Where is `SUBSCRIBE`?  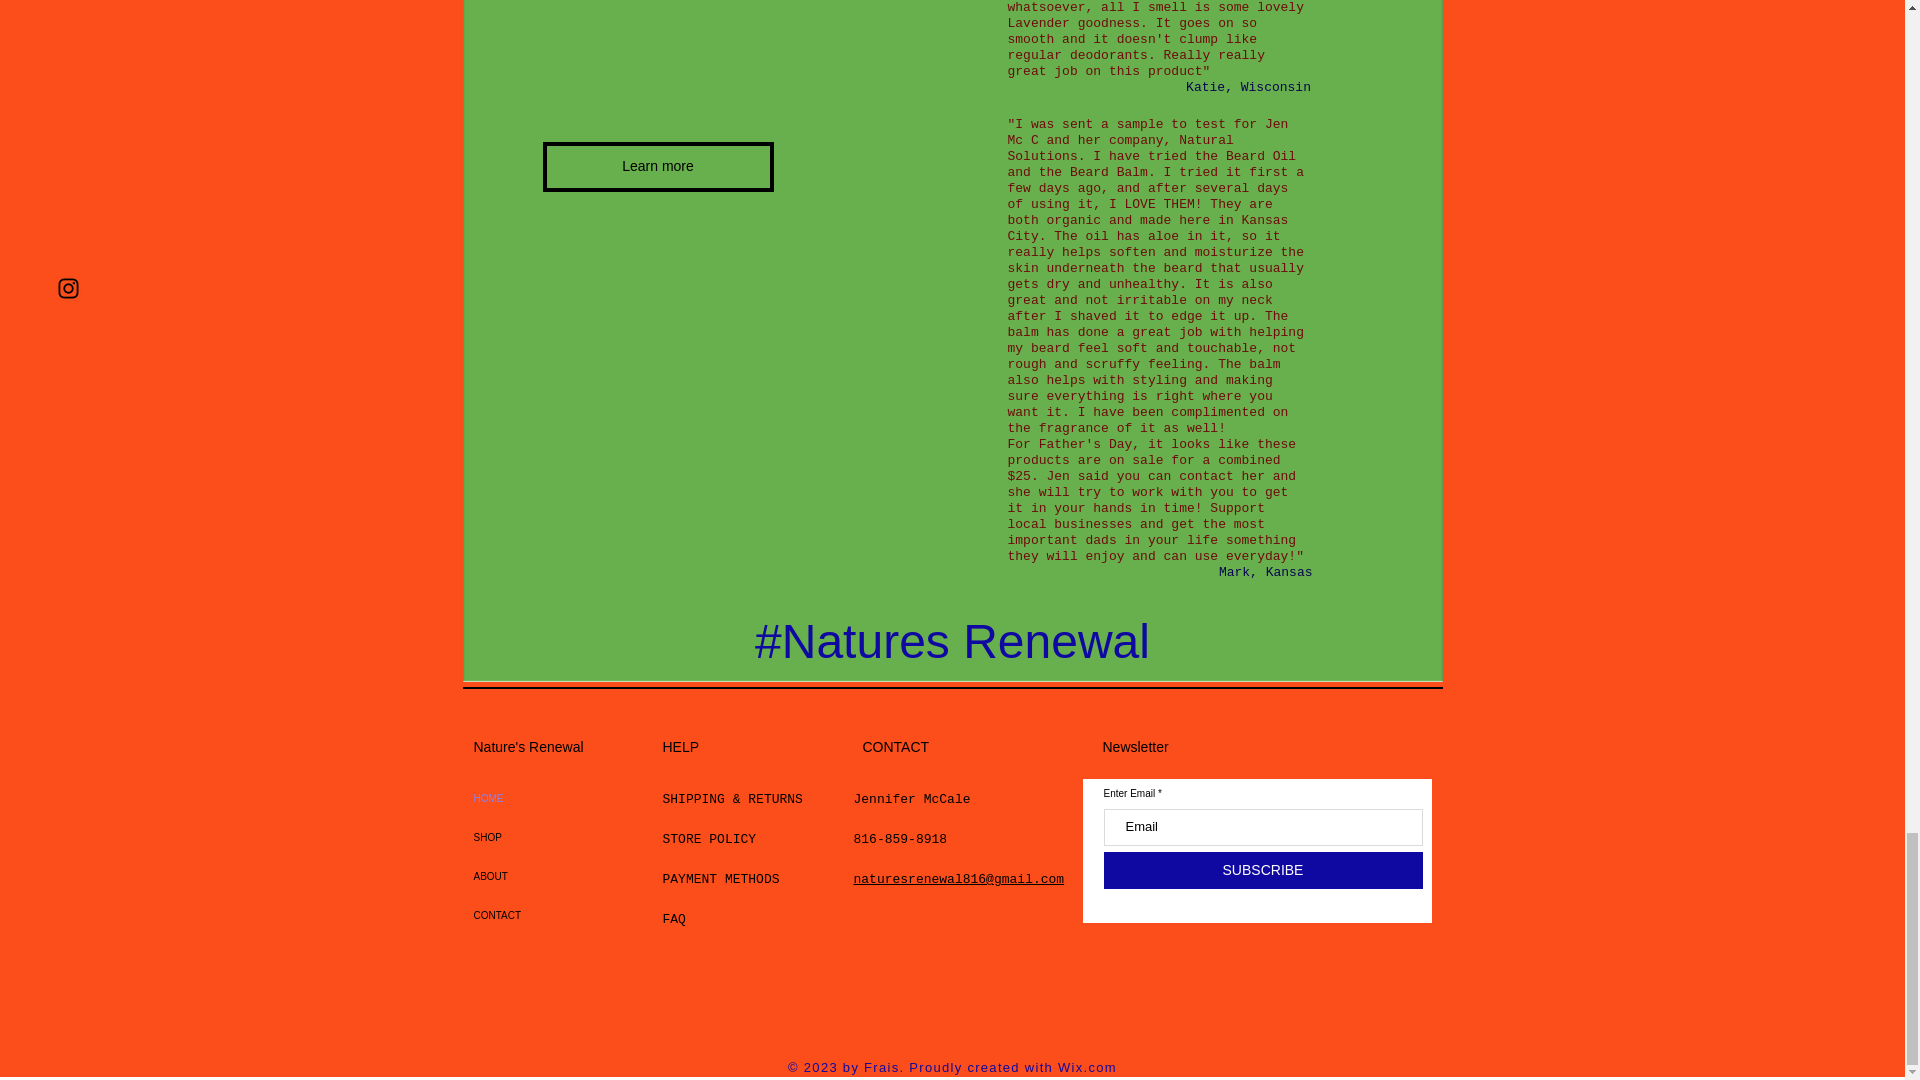
SUBSCRIBE is located at coordinates (1263, 870).